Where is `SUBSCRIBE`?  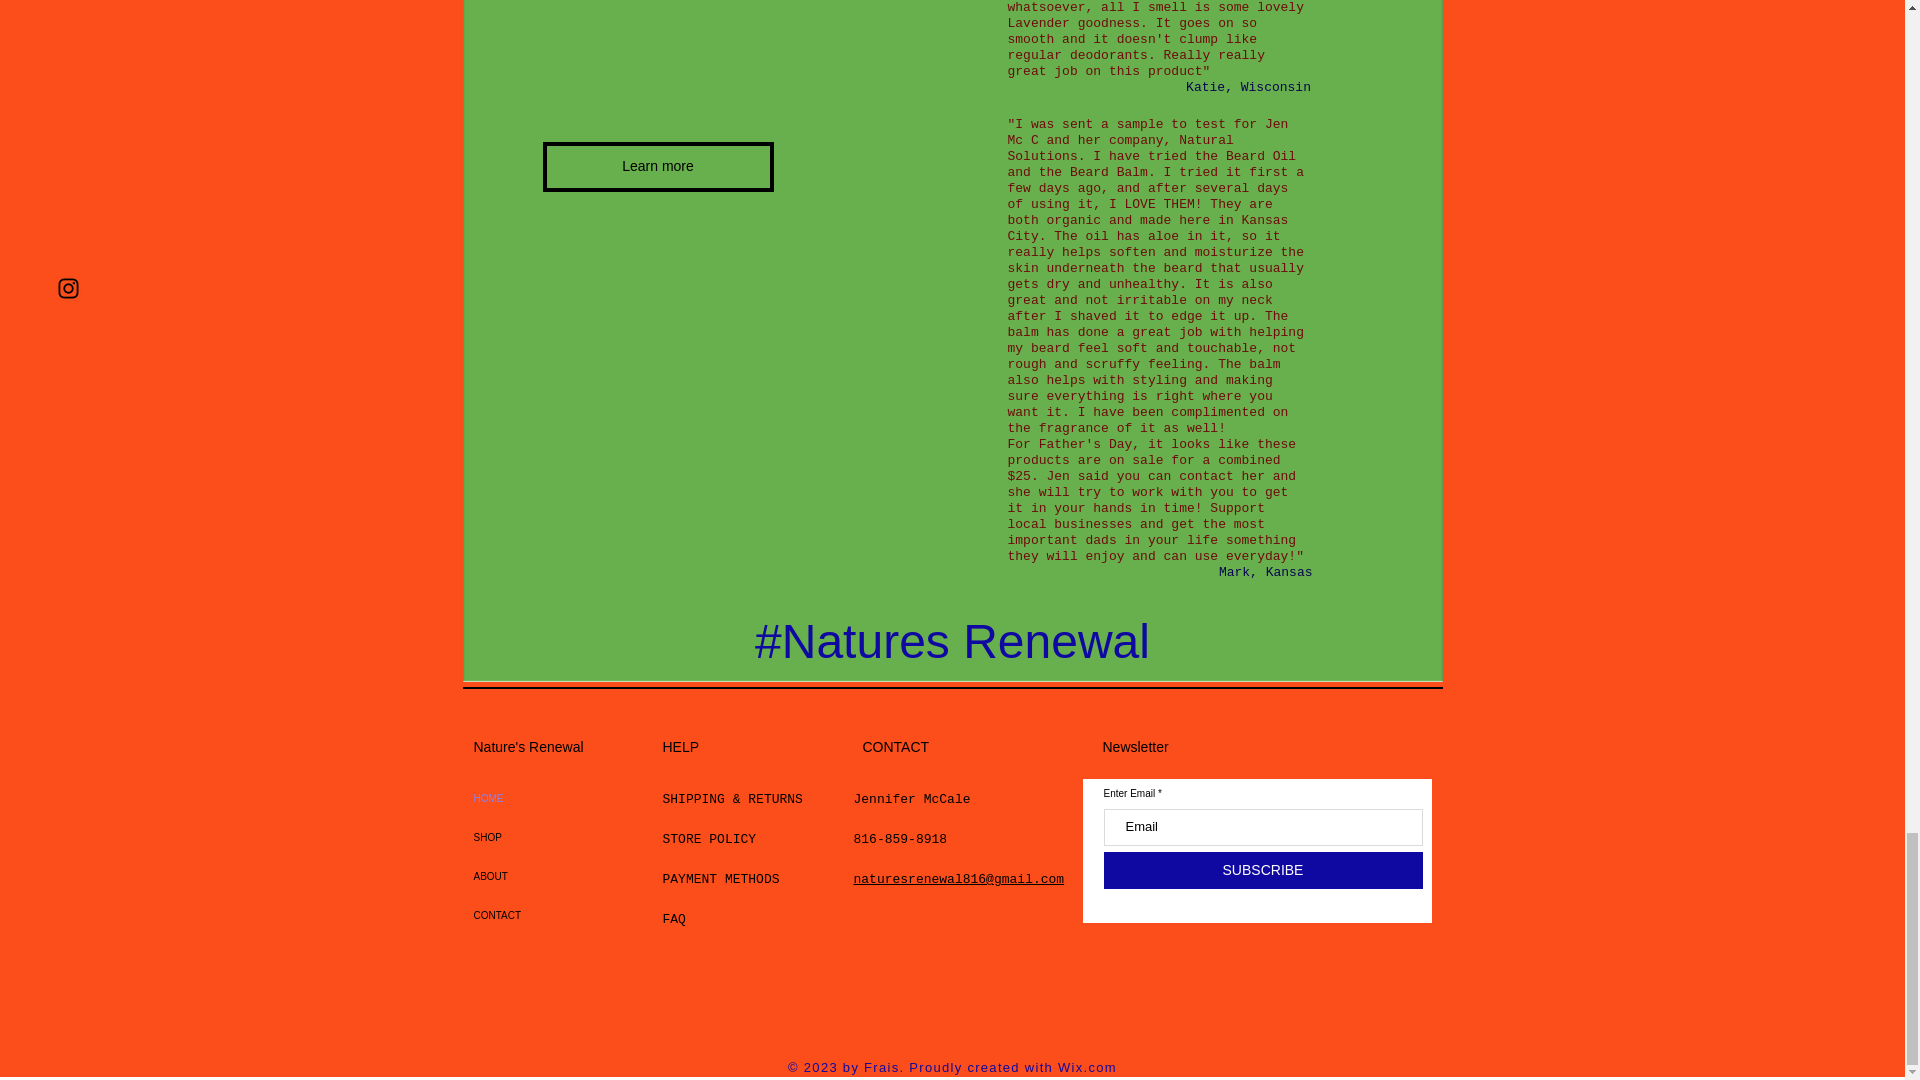
SUBSCRIBE is located at coordinates (1263, 870).